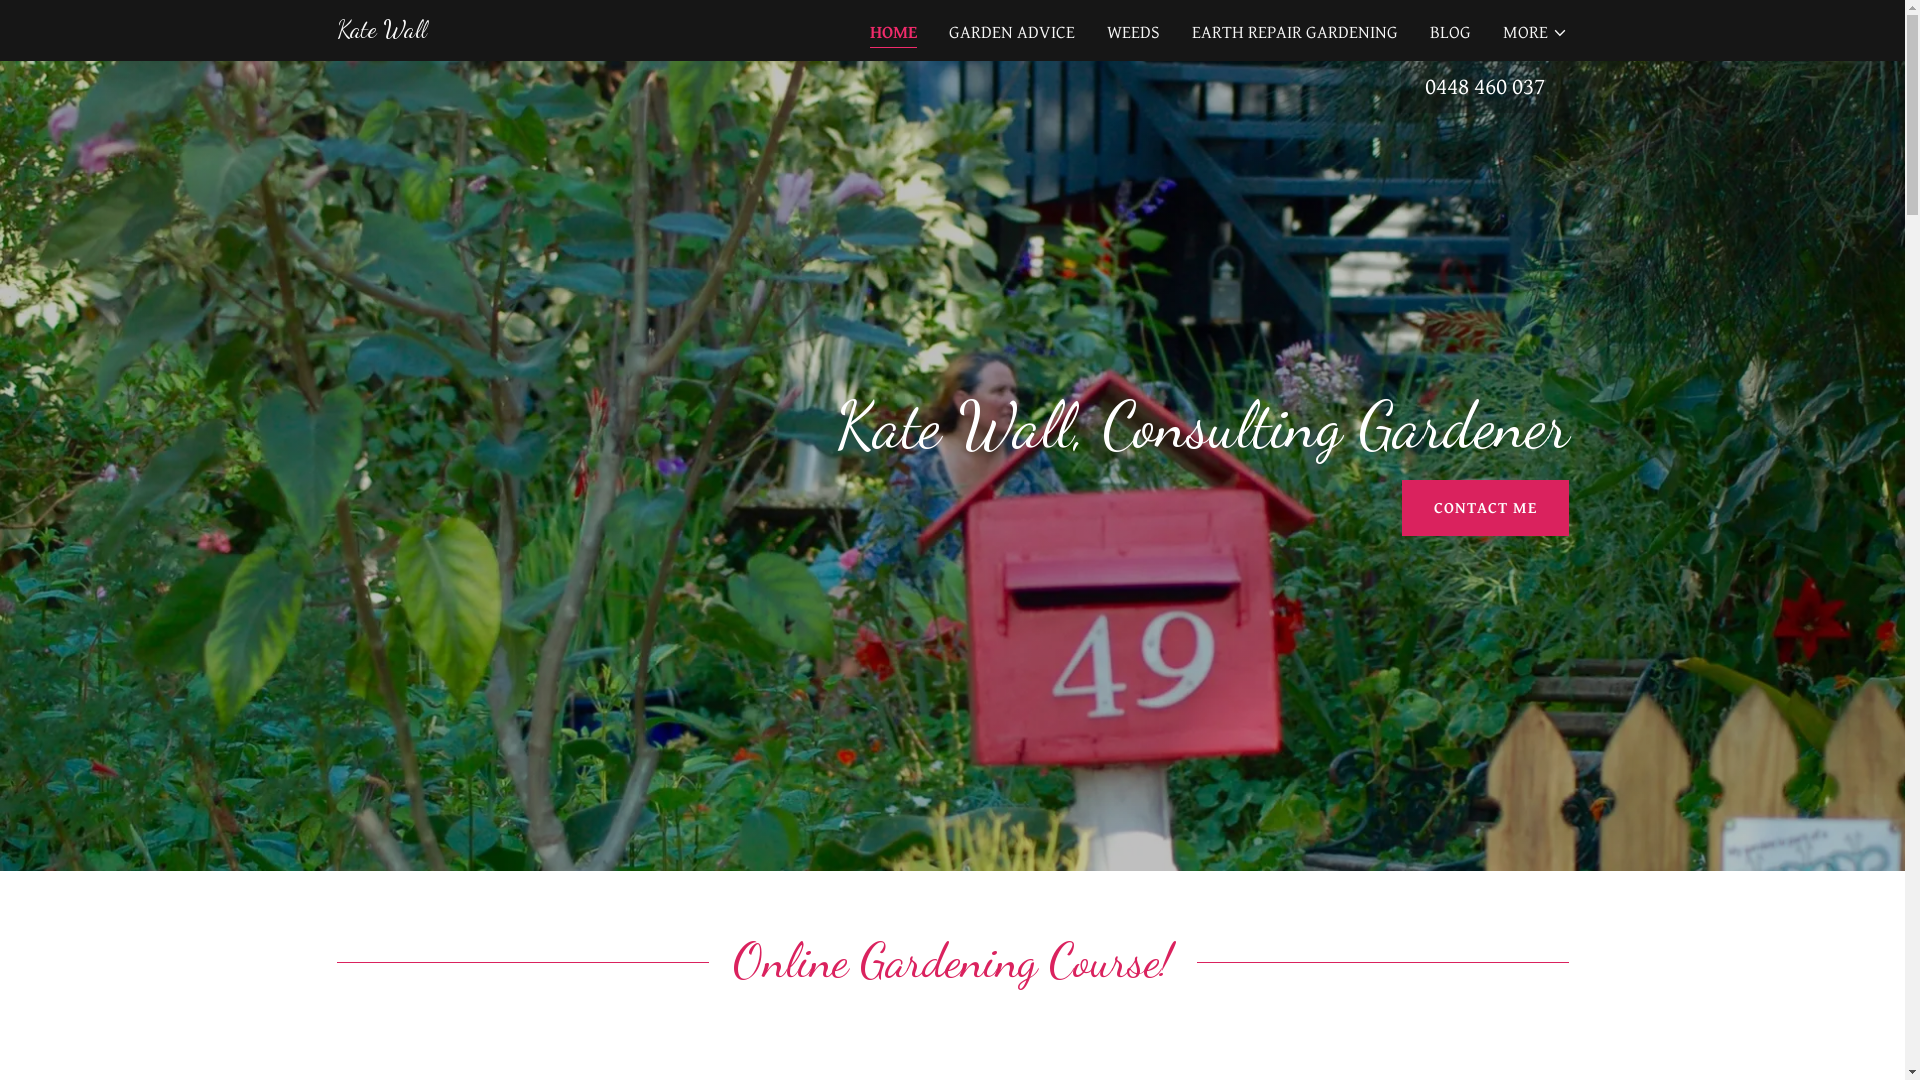 The width and height of the screenshot is (1920, 1080). I want to click on HOME, so click(894, 34).